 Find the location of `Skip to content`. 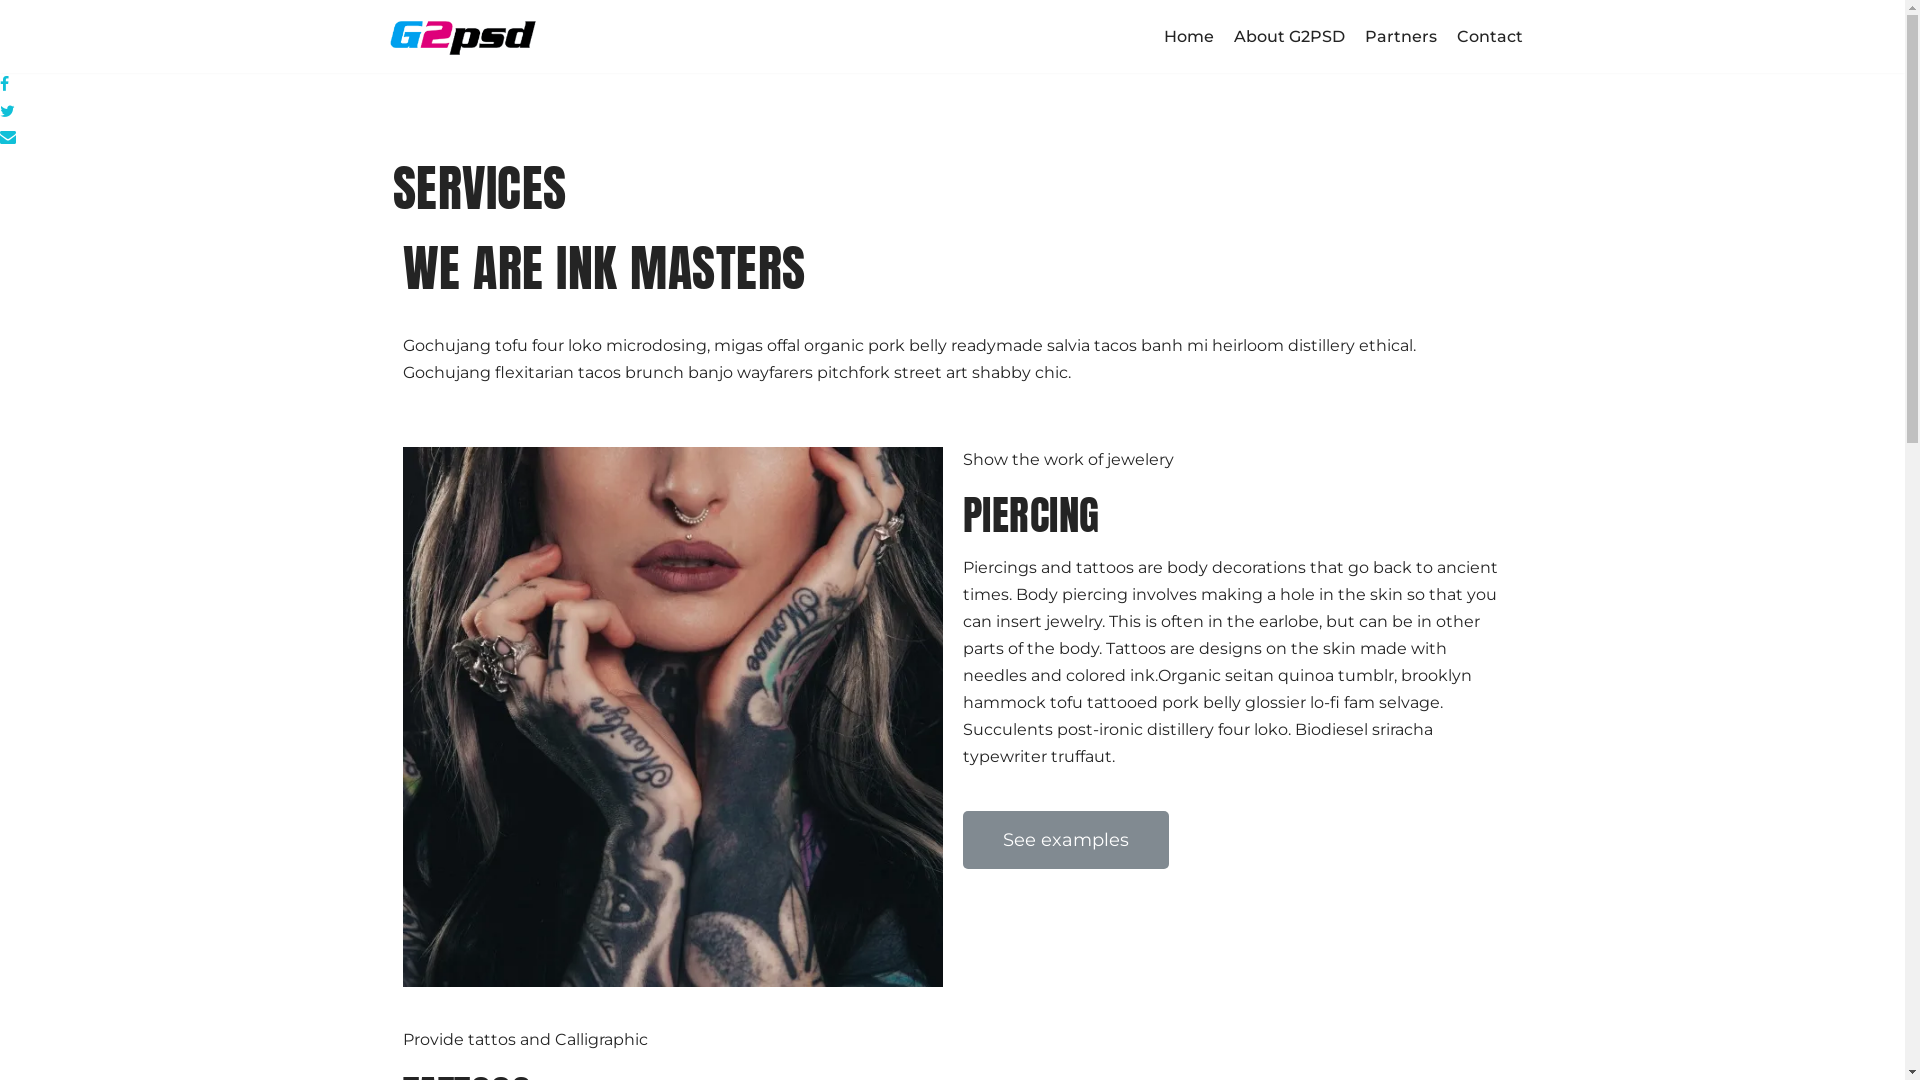

Skip to content is located at coordinates (20, 10).